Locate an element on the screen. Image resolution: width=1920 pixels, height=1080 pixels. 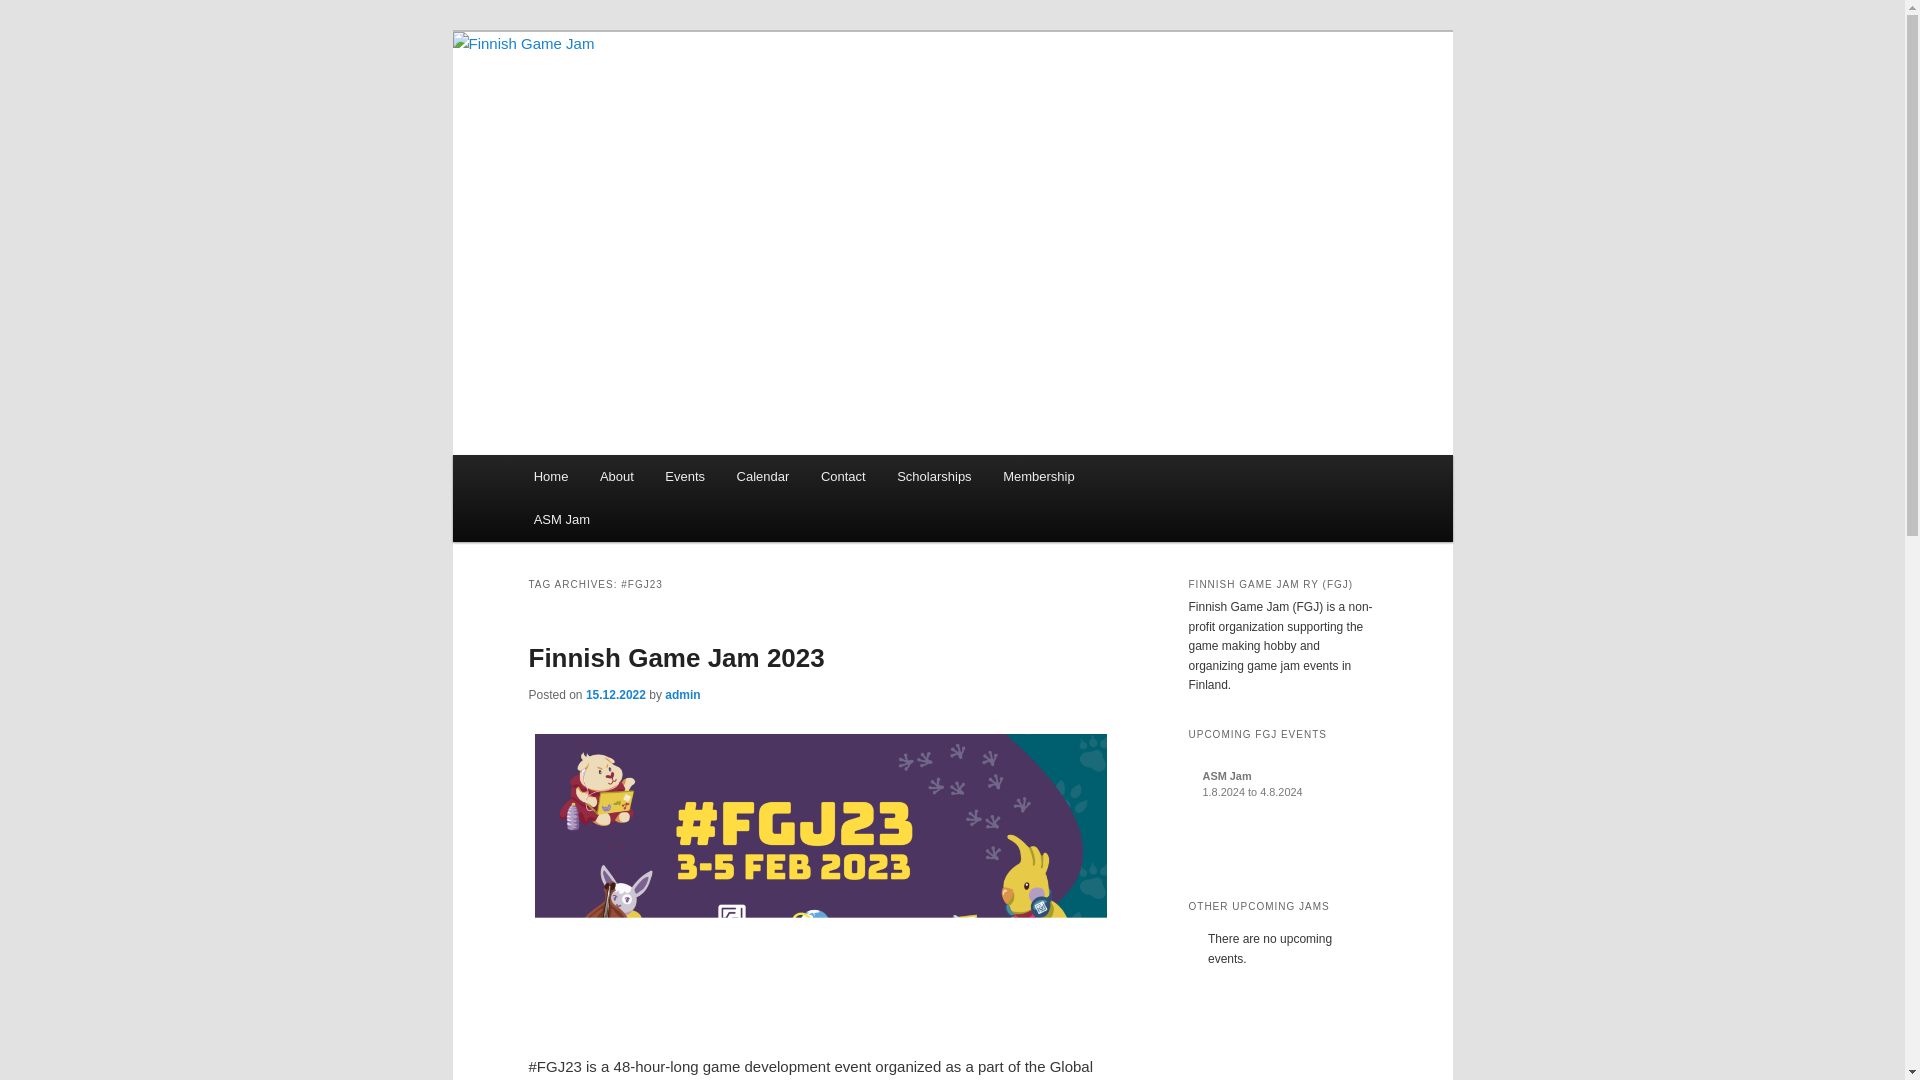
admin is located at coordinates (682, 694).